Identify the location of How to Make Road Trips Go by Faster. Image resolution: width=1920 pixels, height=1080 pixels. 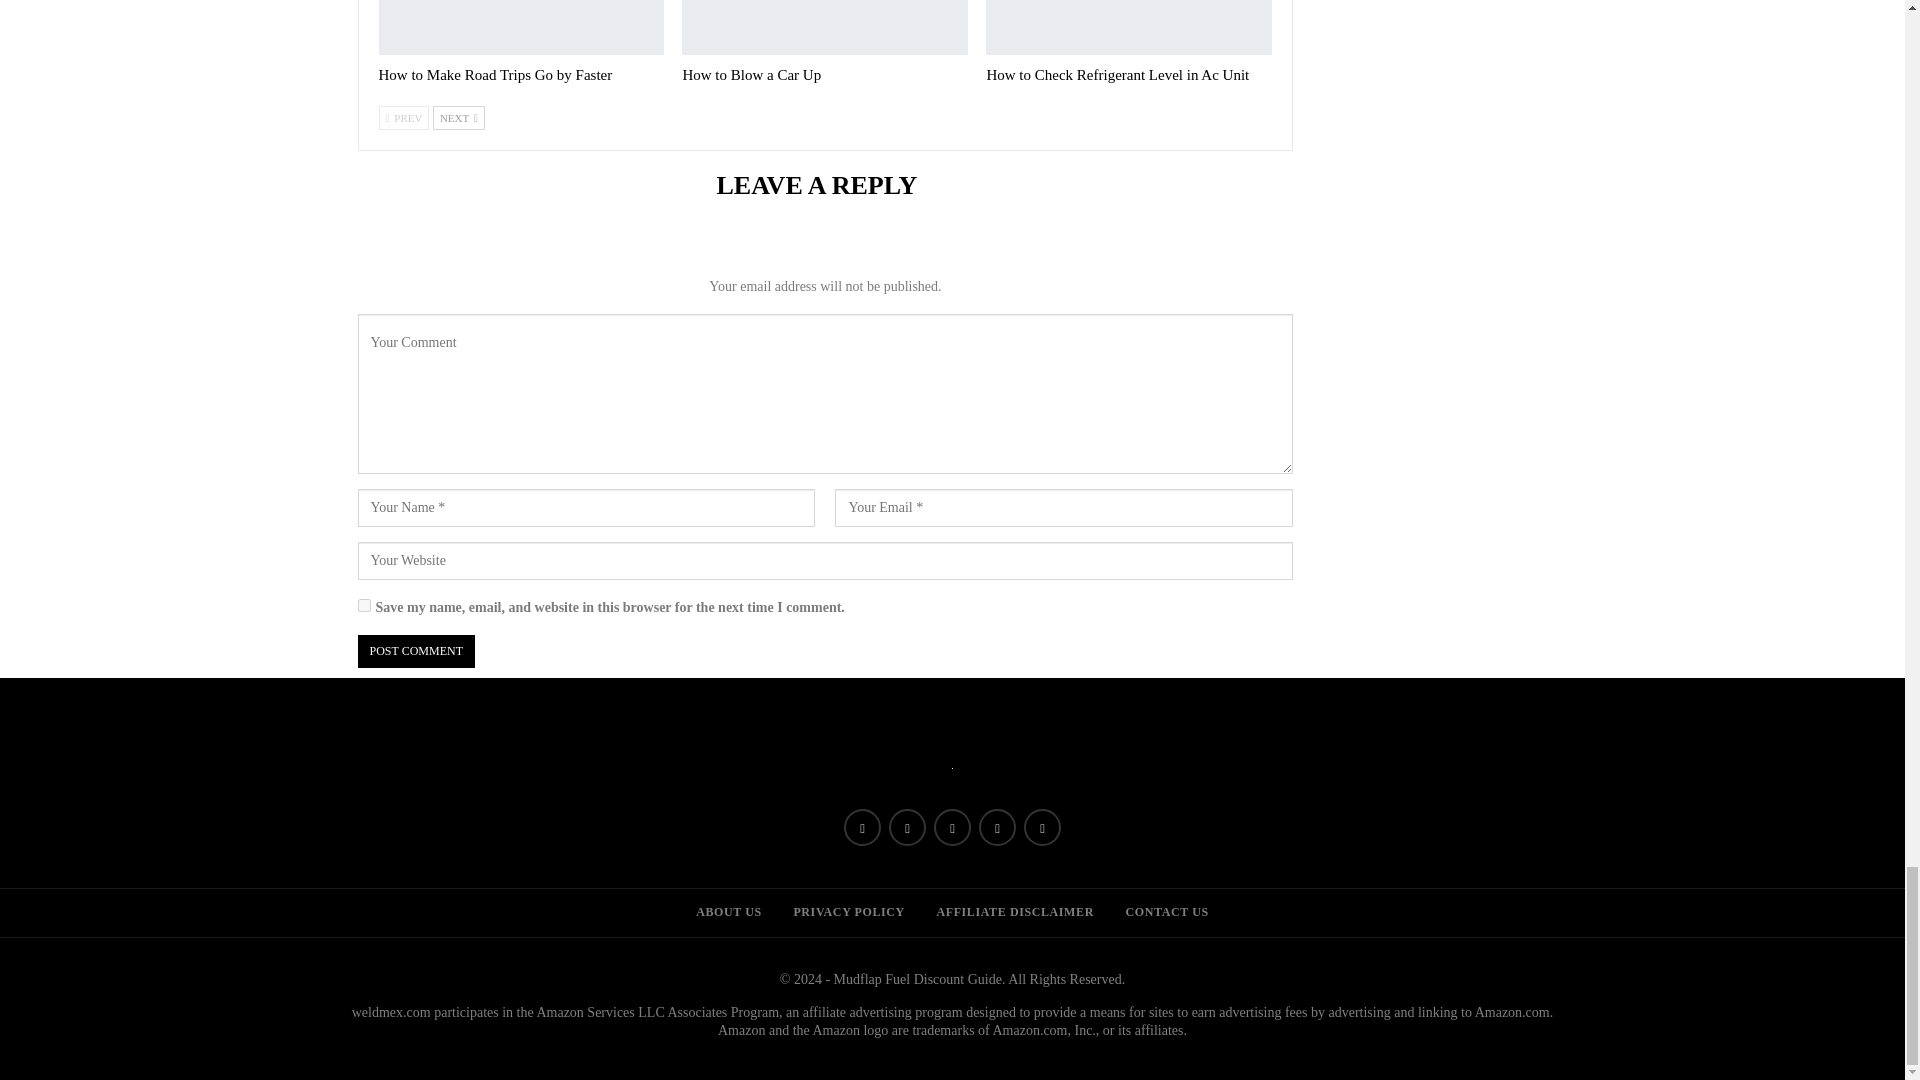
(495, 74).